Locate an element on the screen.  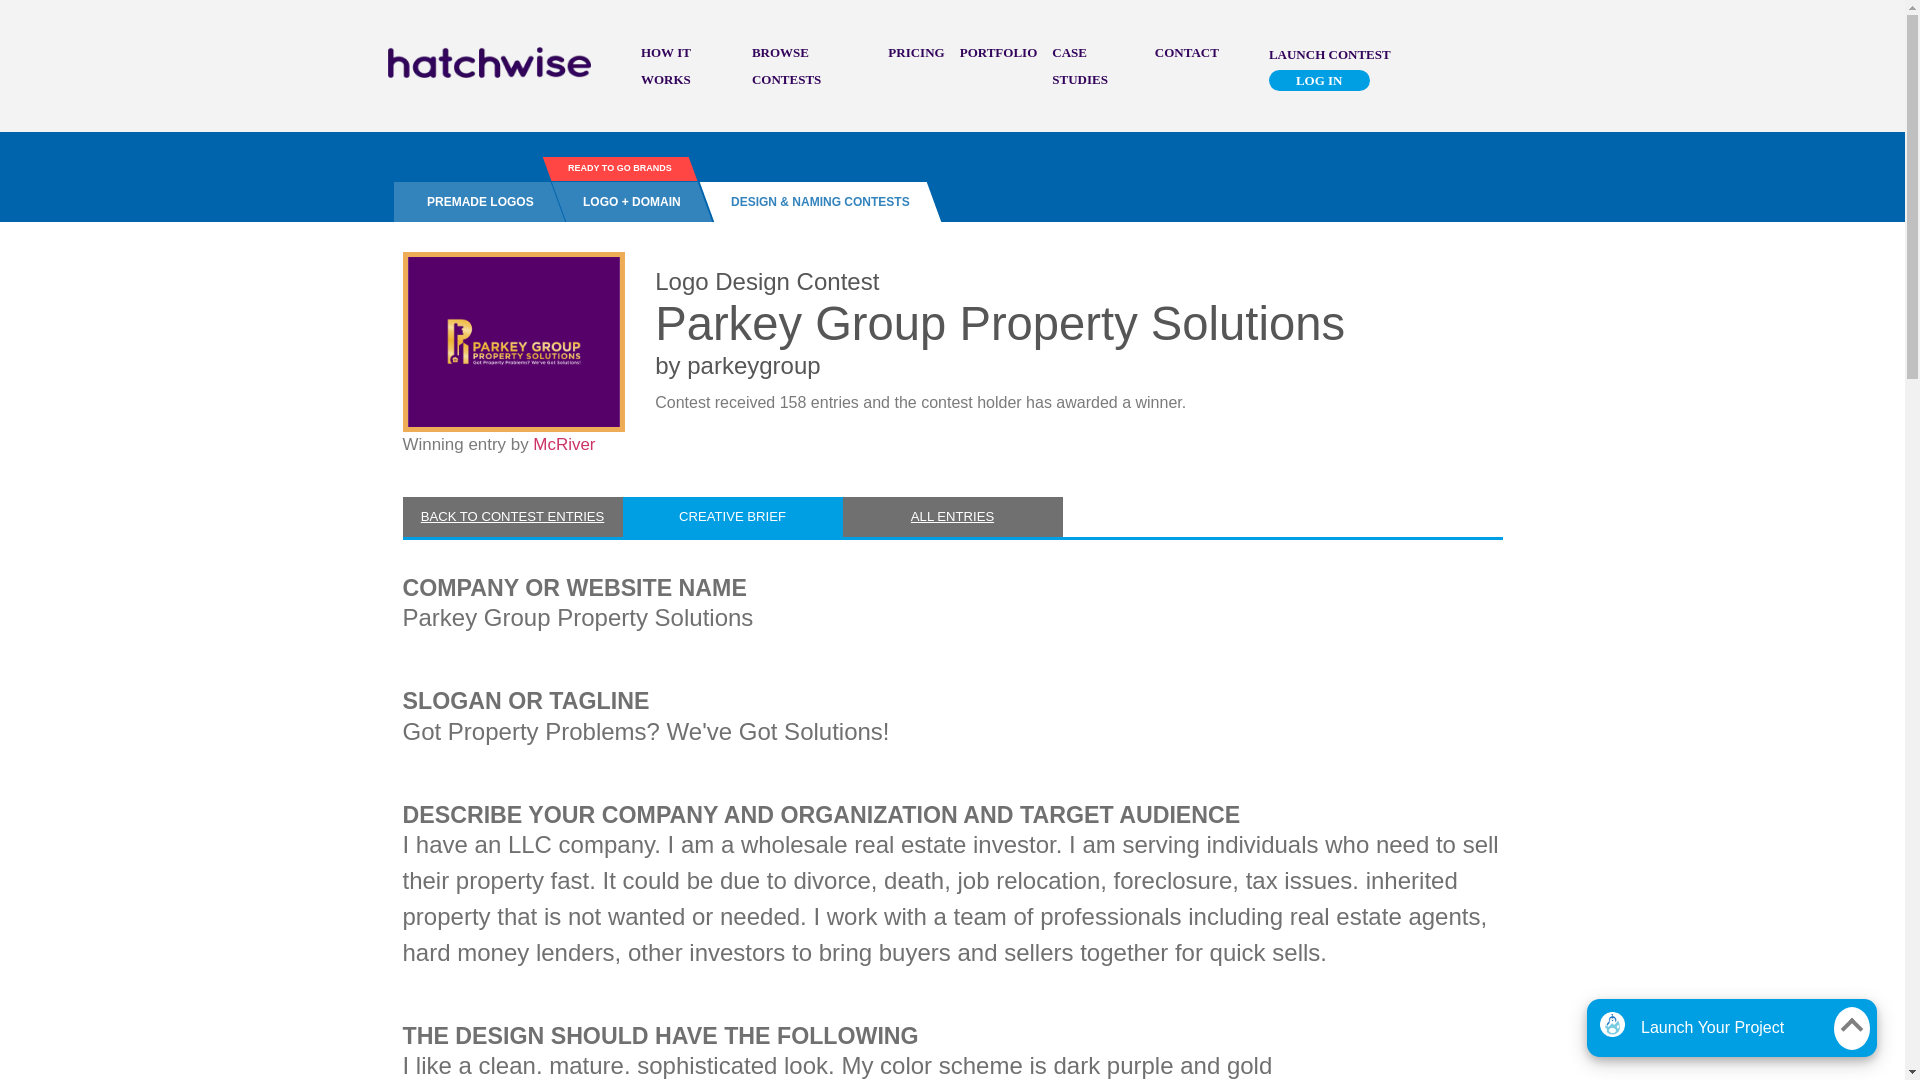
LOG IN is located at coordinates (1320, 80).